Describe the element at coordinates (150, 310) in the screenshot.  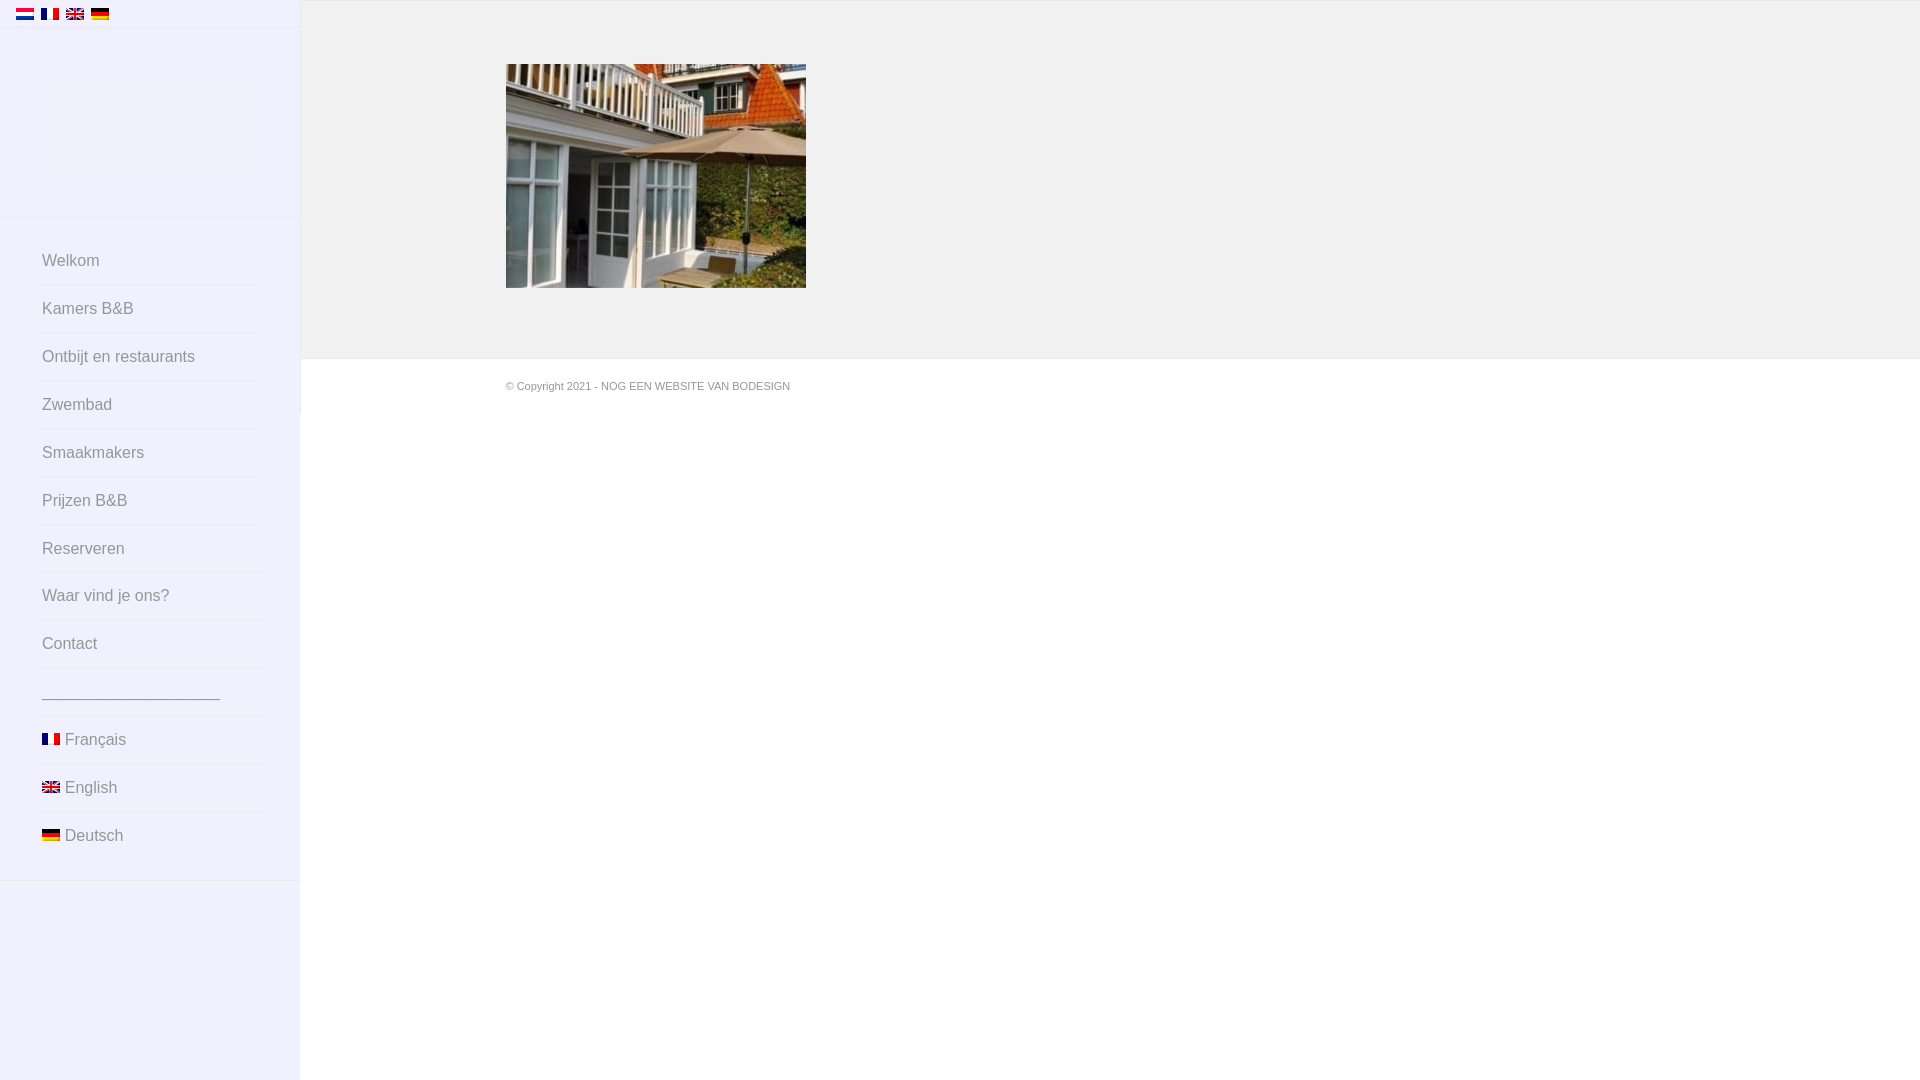
I see `Kamers B&B` at that location.